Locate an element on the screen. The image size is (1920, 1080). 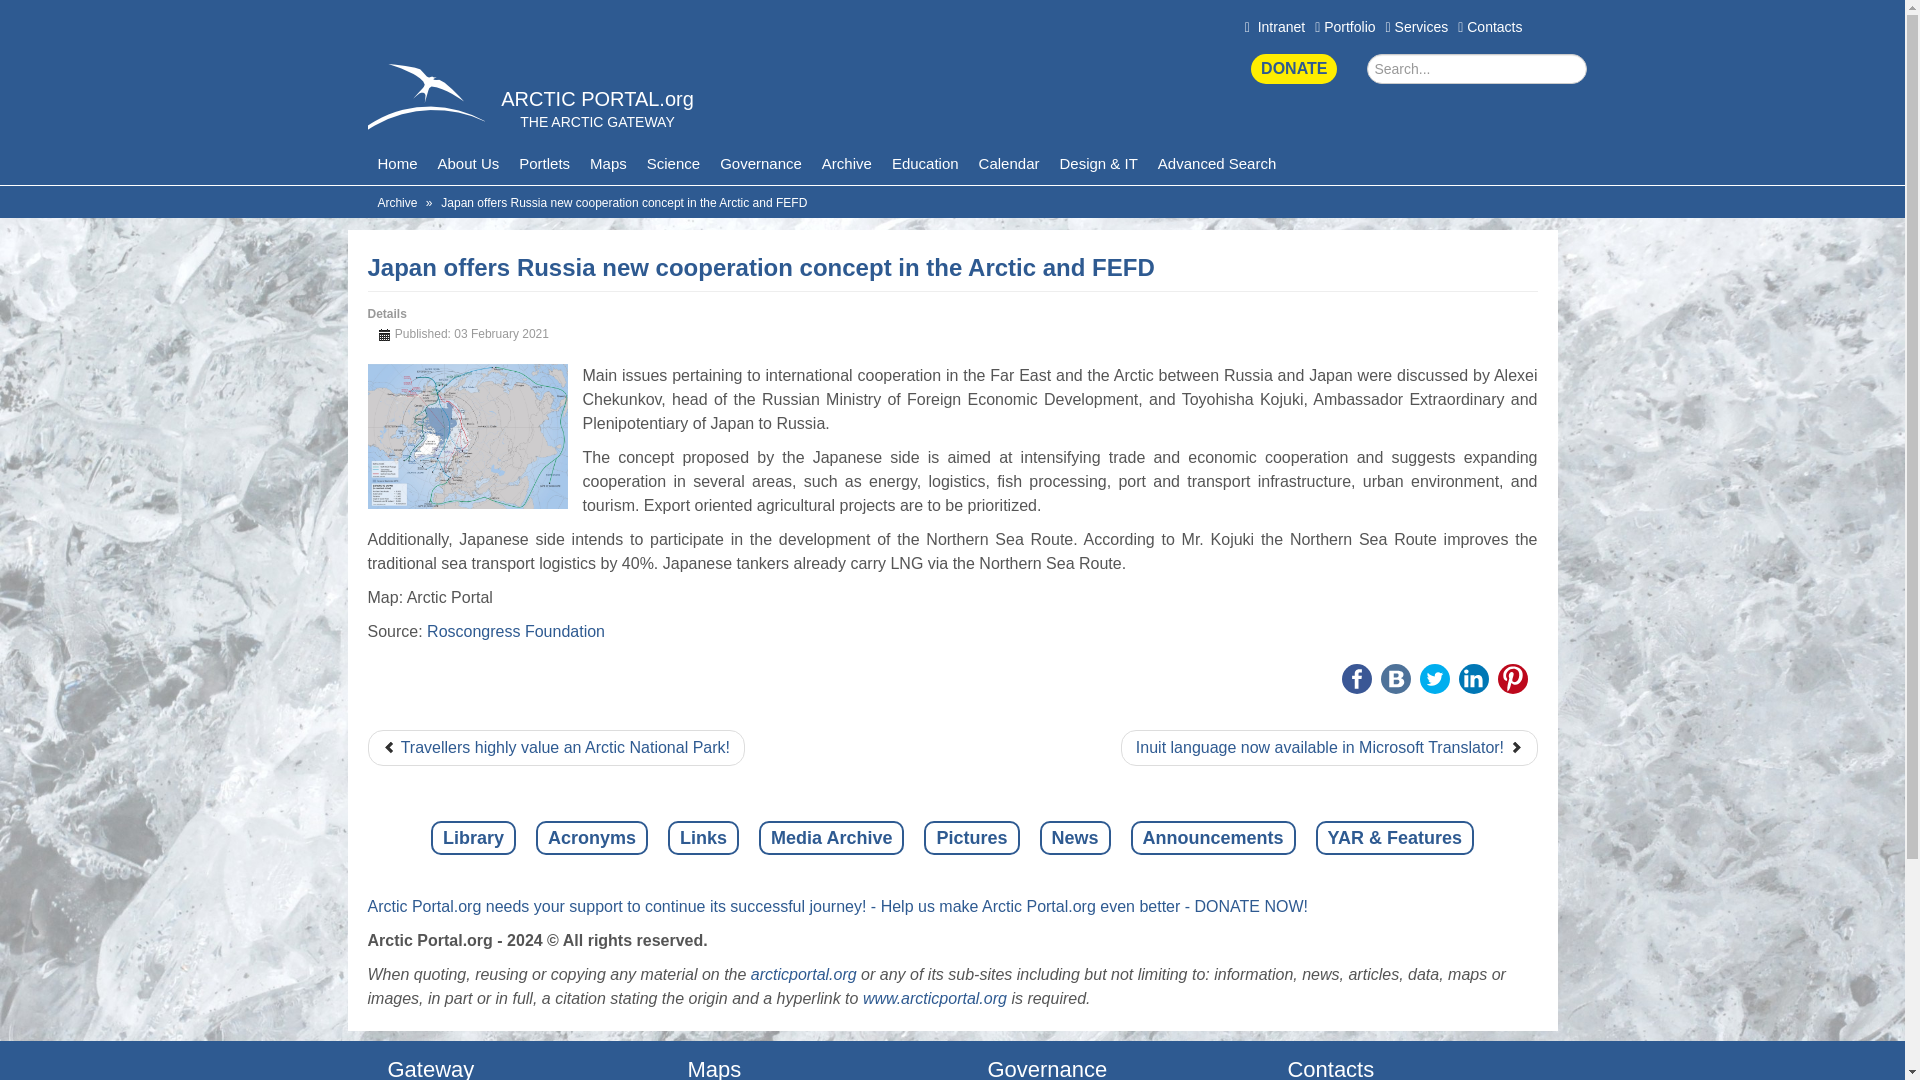
Acronyms is located at coordinates (592, 838).